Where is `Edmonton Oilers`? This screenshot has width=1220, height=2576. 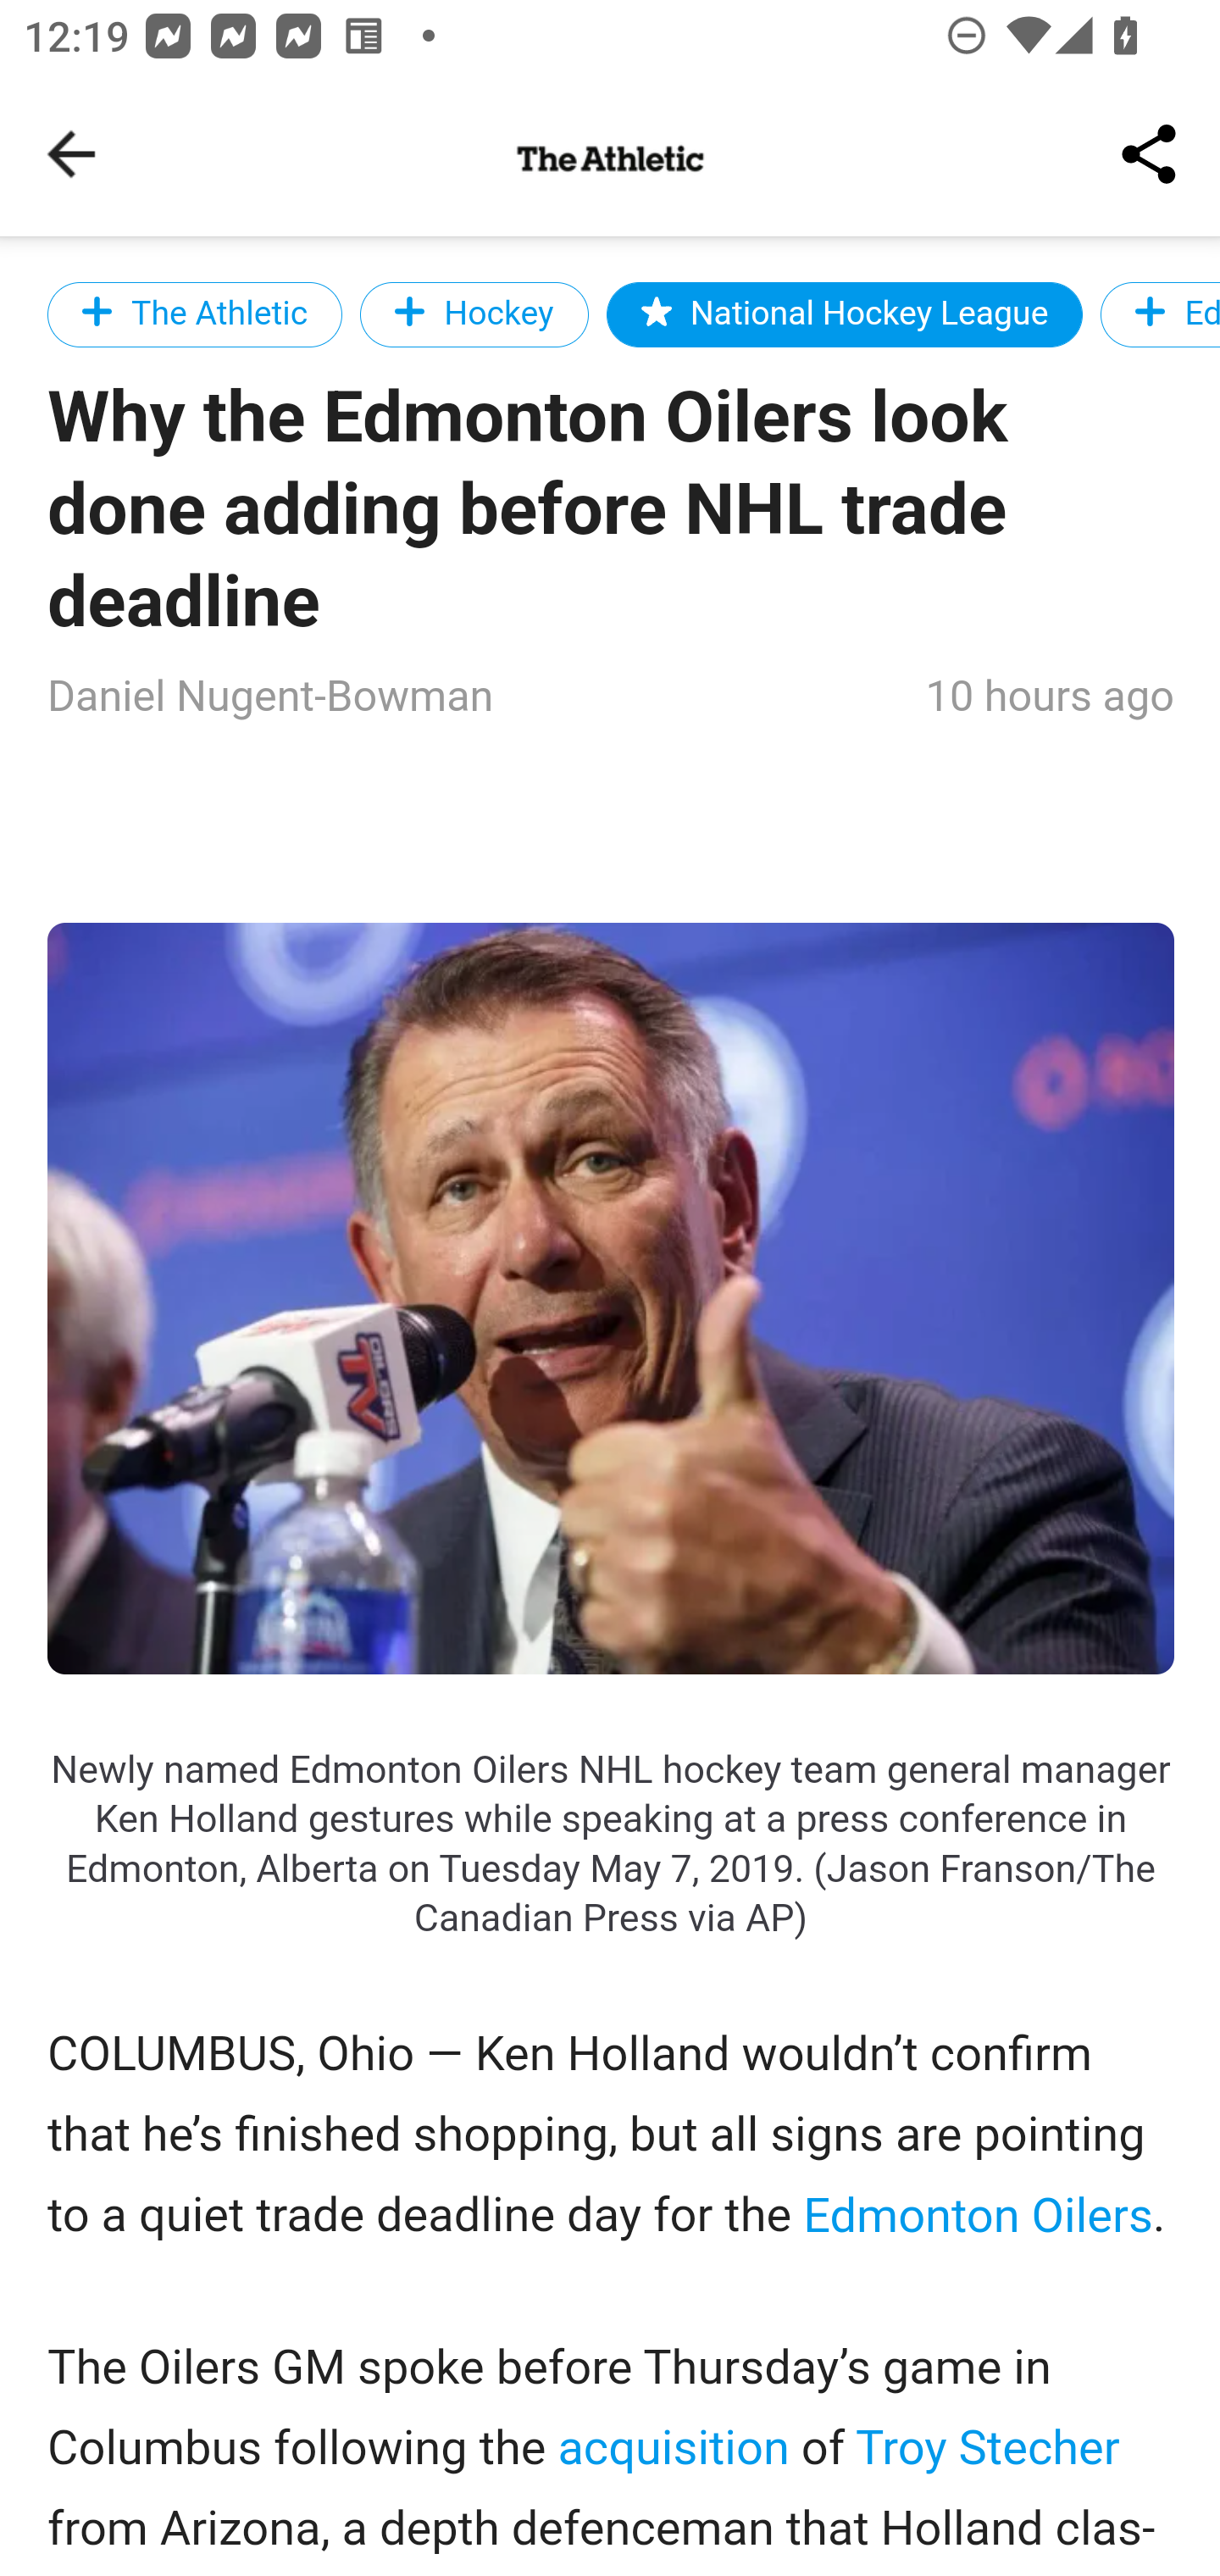 Edmonton Oilers is located at coordinates (976, 2215).